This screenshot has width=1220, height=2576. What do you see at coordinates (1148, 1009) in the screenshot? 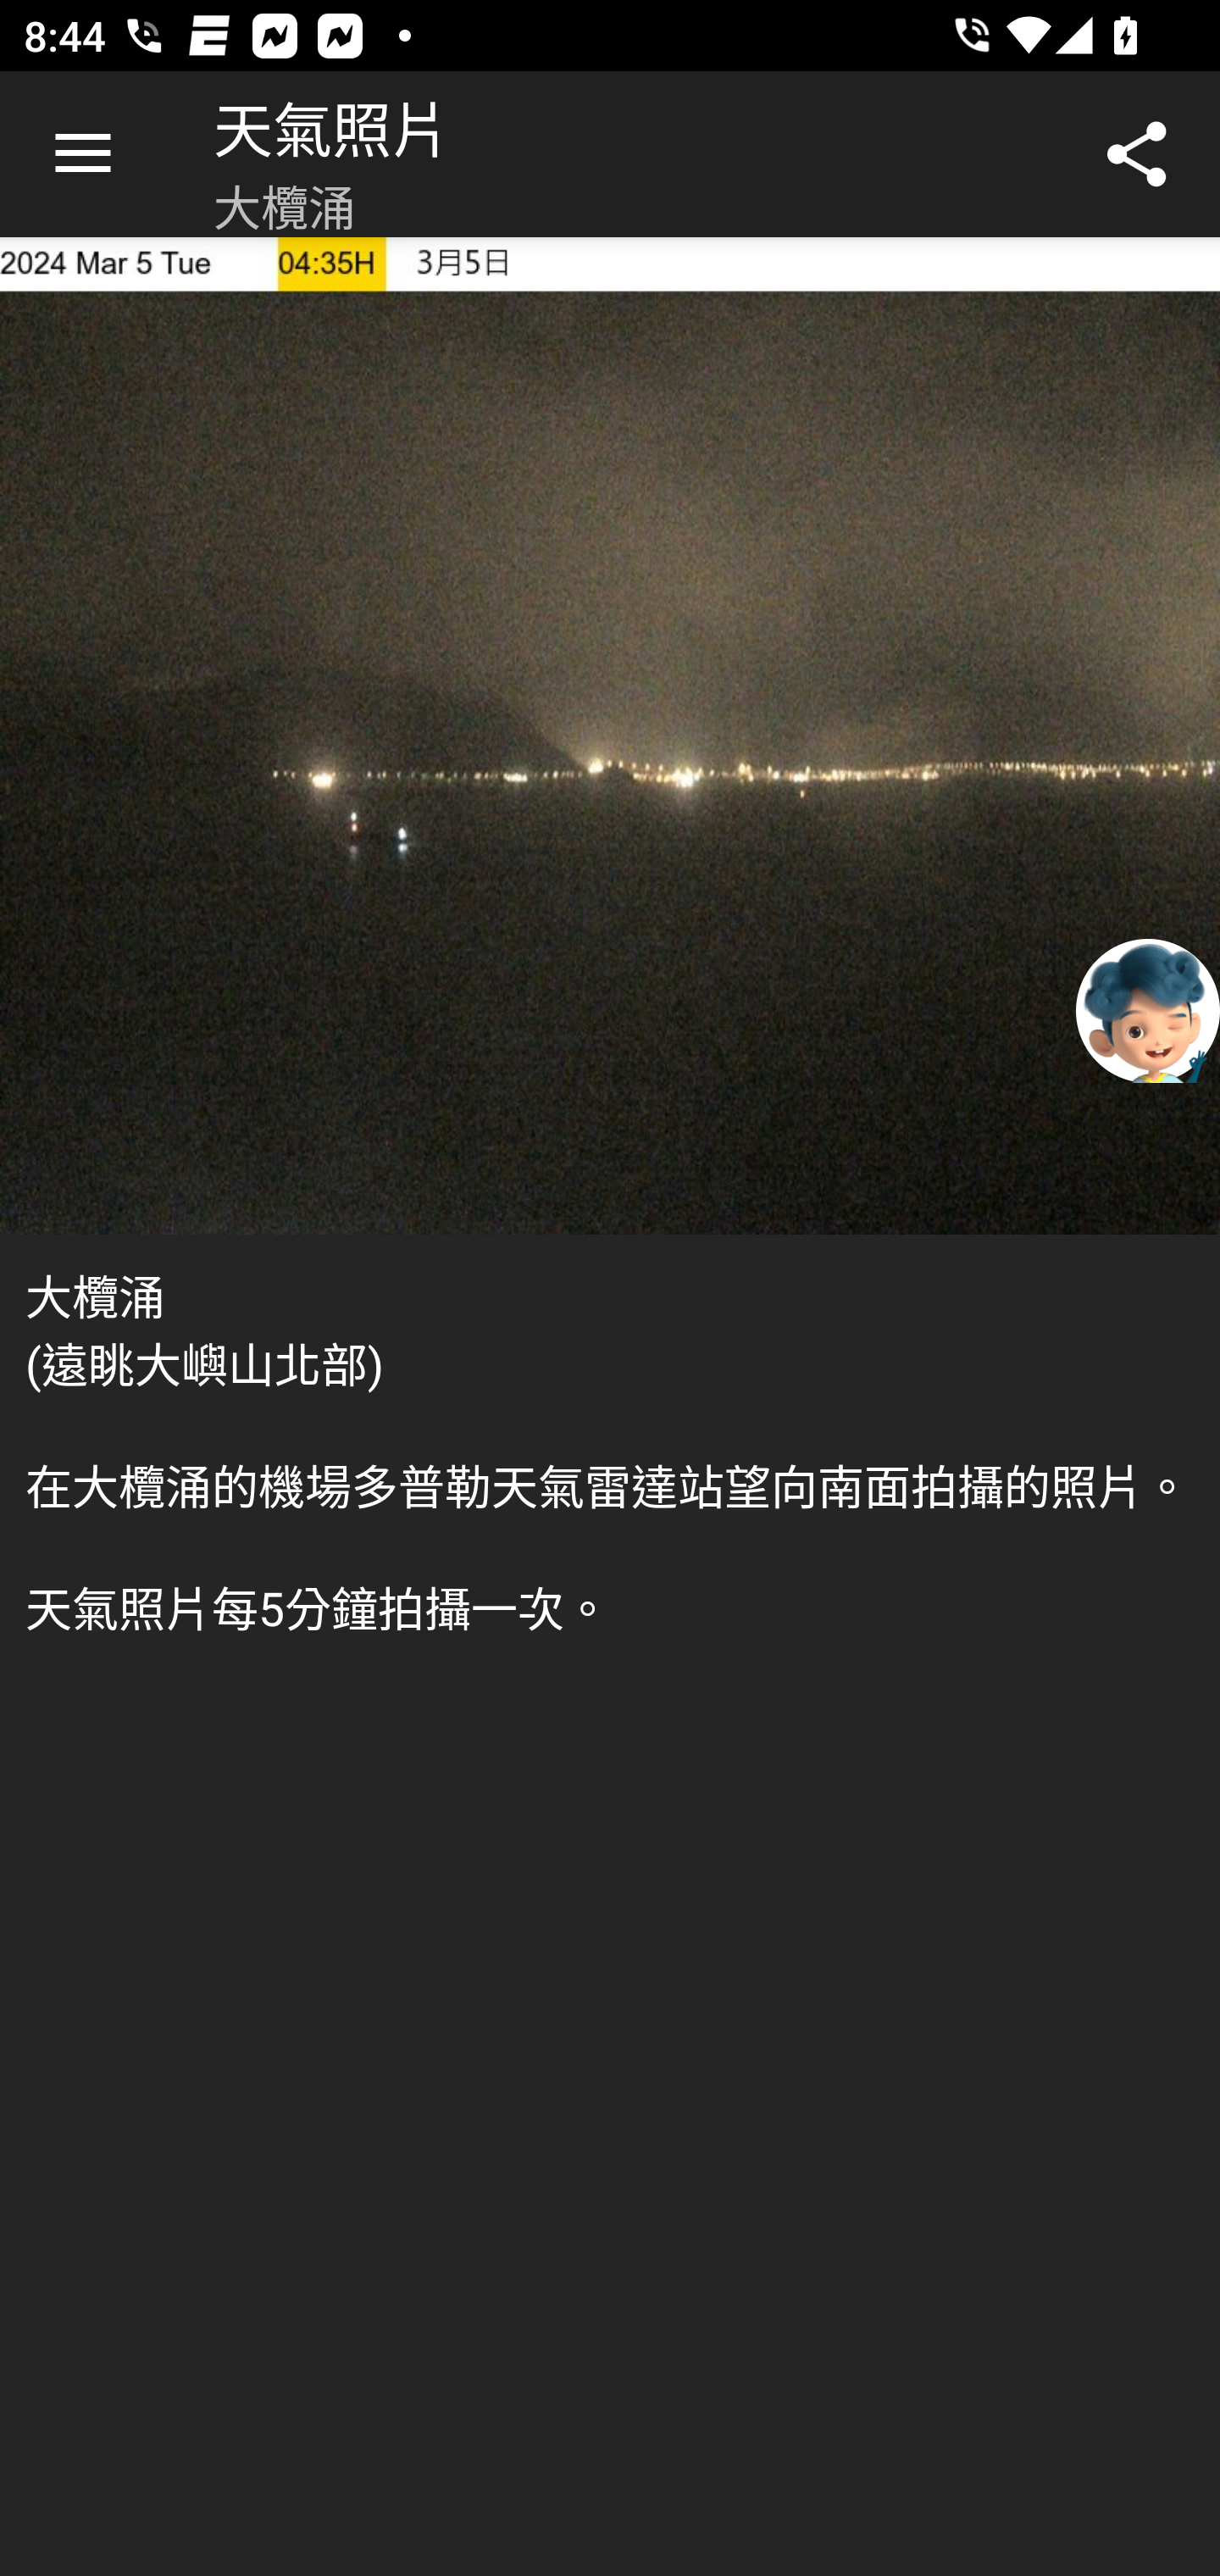
I see `聊天機械人` at bounding box center [1148, 1009].